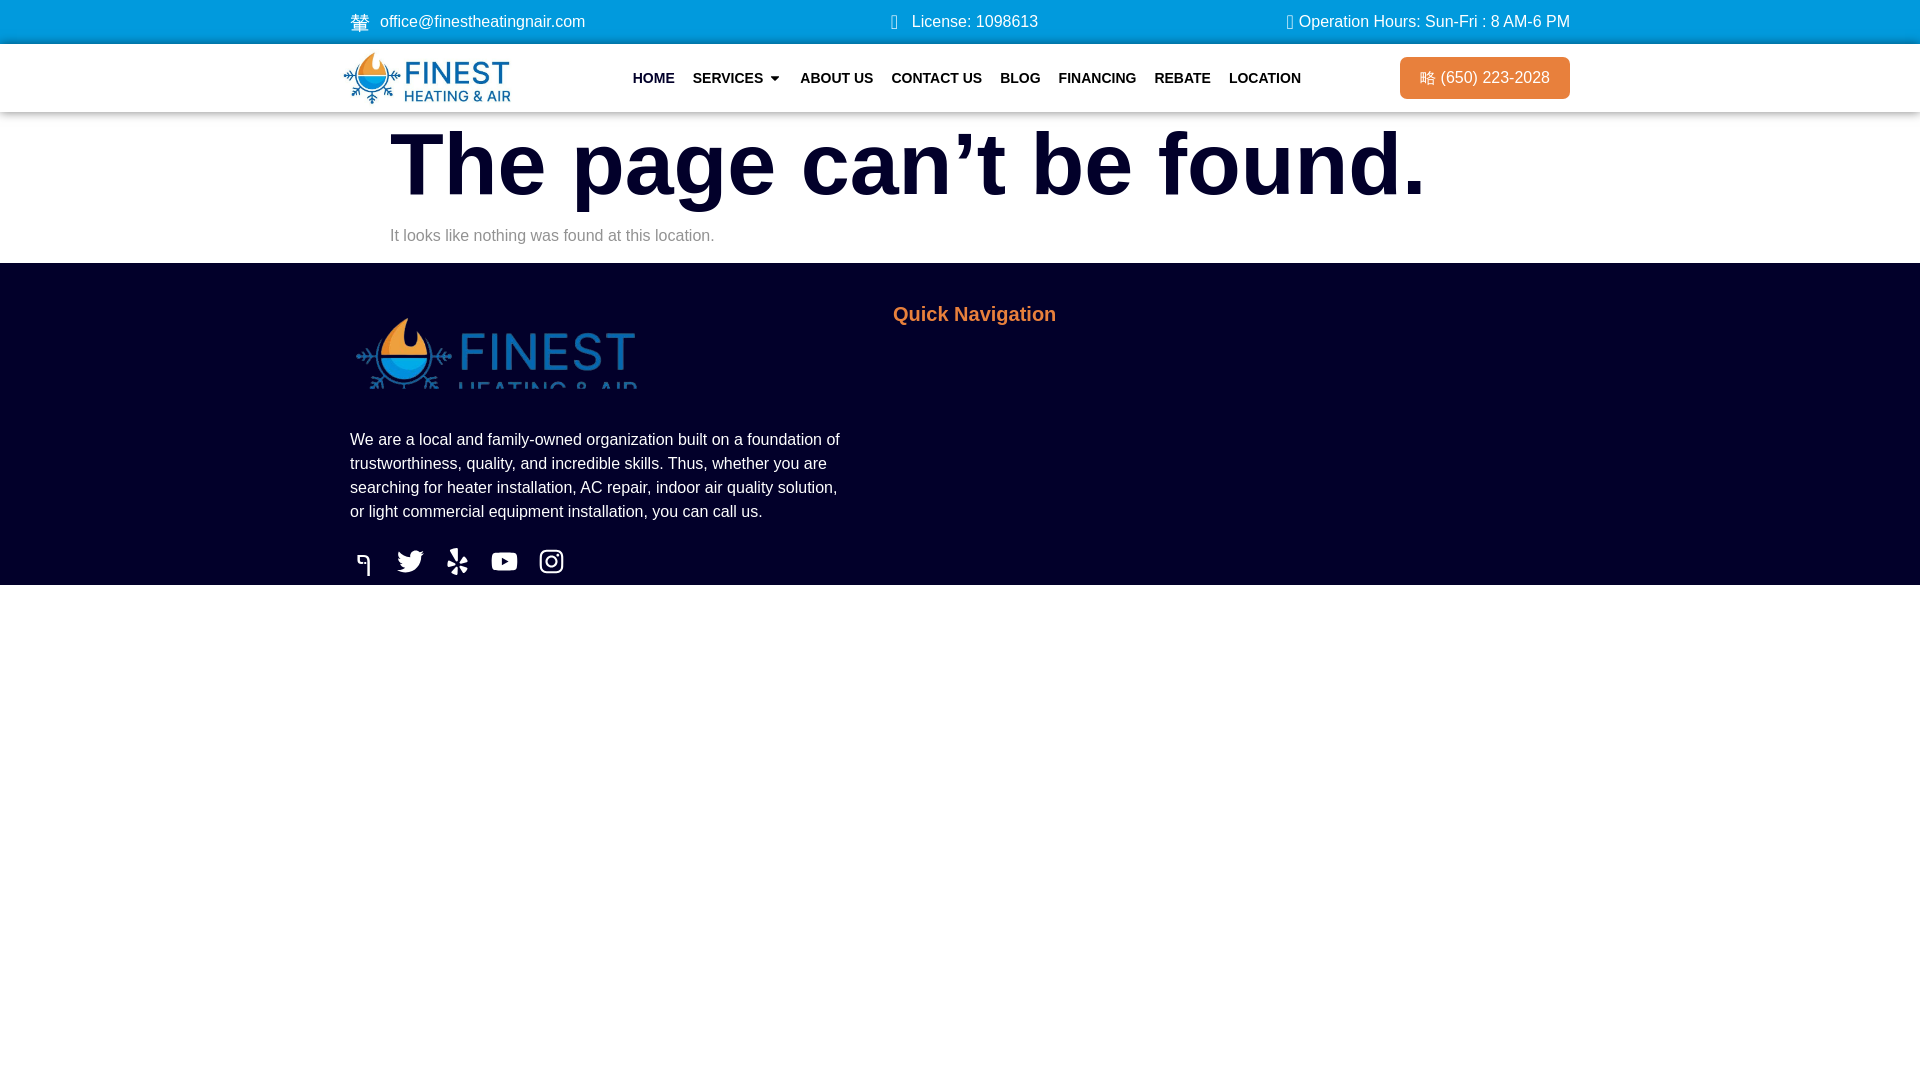 This screenshot has width=1920, height=1080. Describe the element at coordinates (654, 78) in the screenshot. I see `HOME` at that location.